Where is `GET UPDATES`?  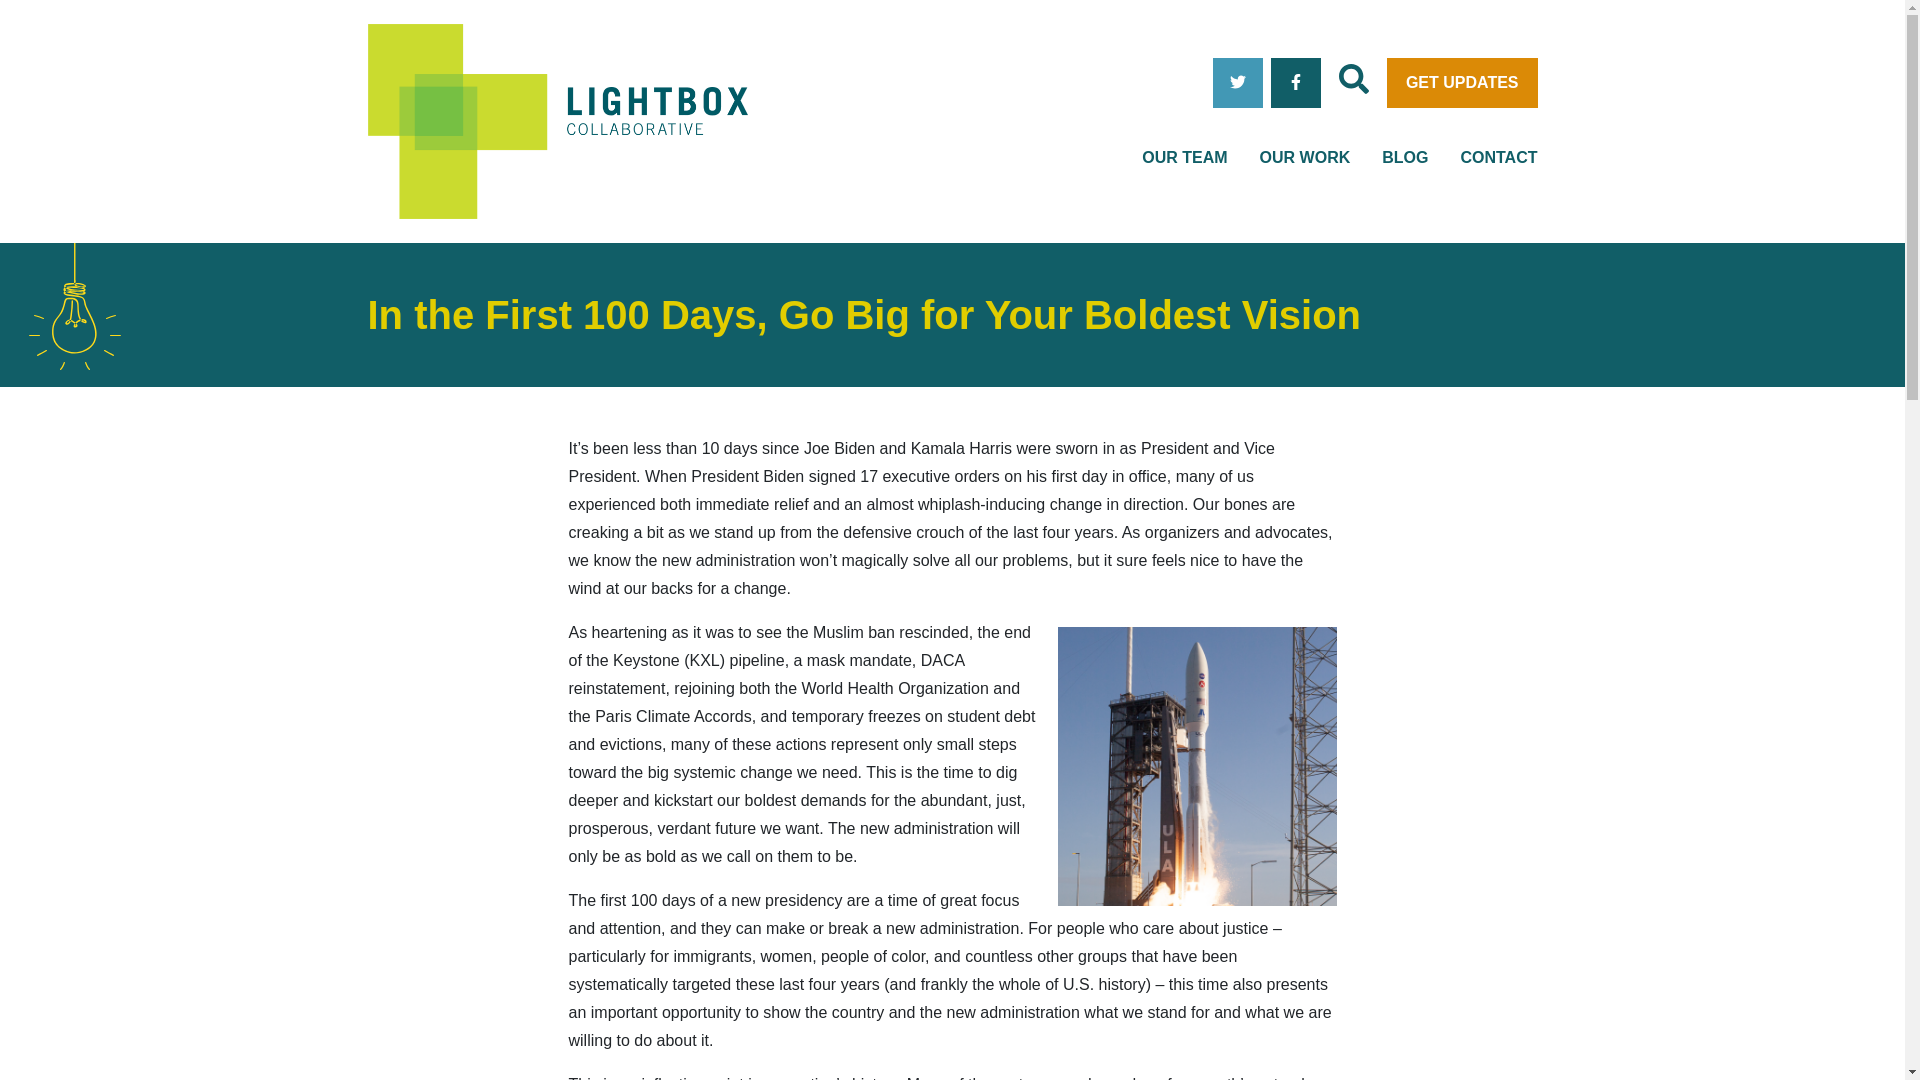 GET UPDATES is located at coordinates (1462, 83).